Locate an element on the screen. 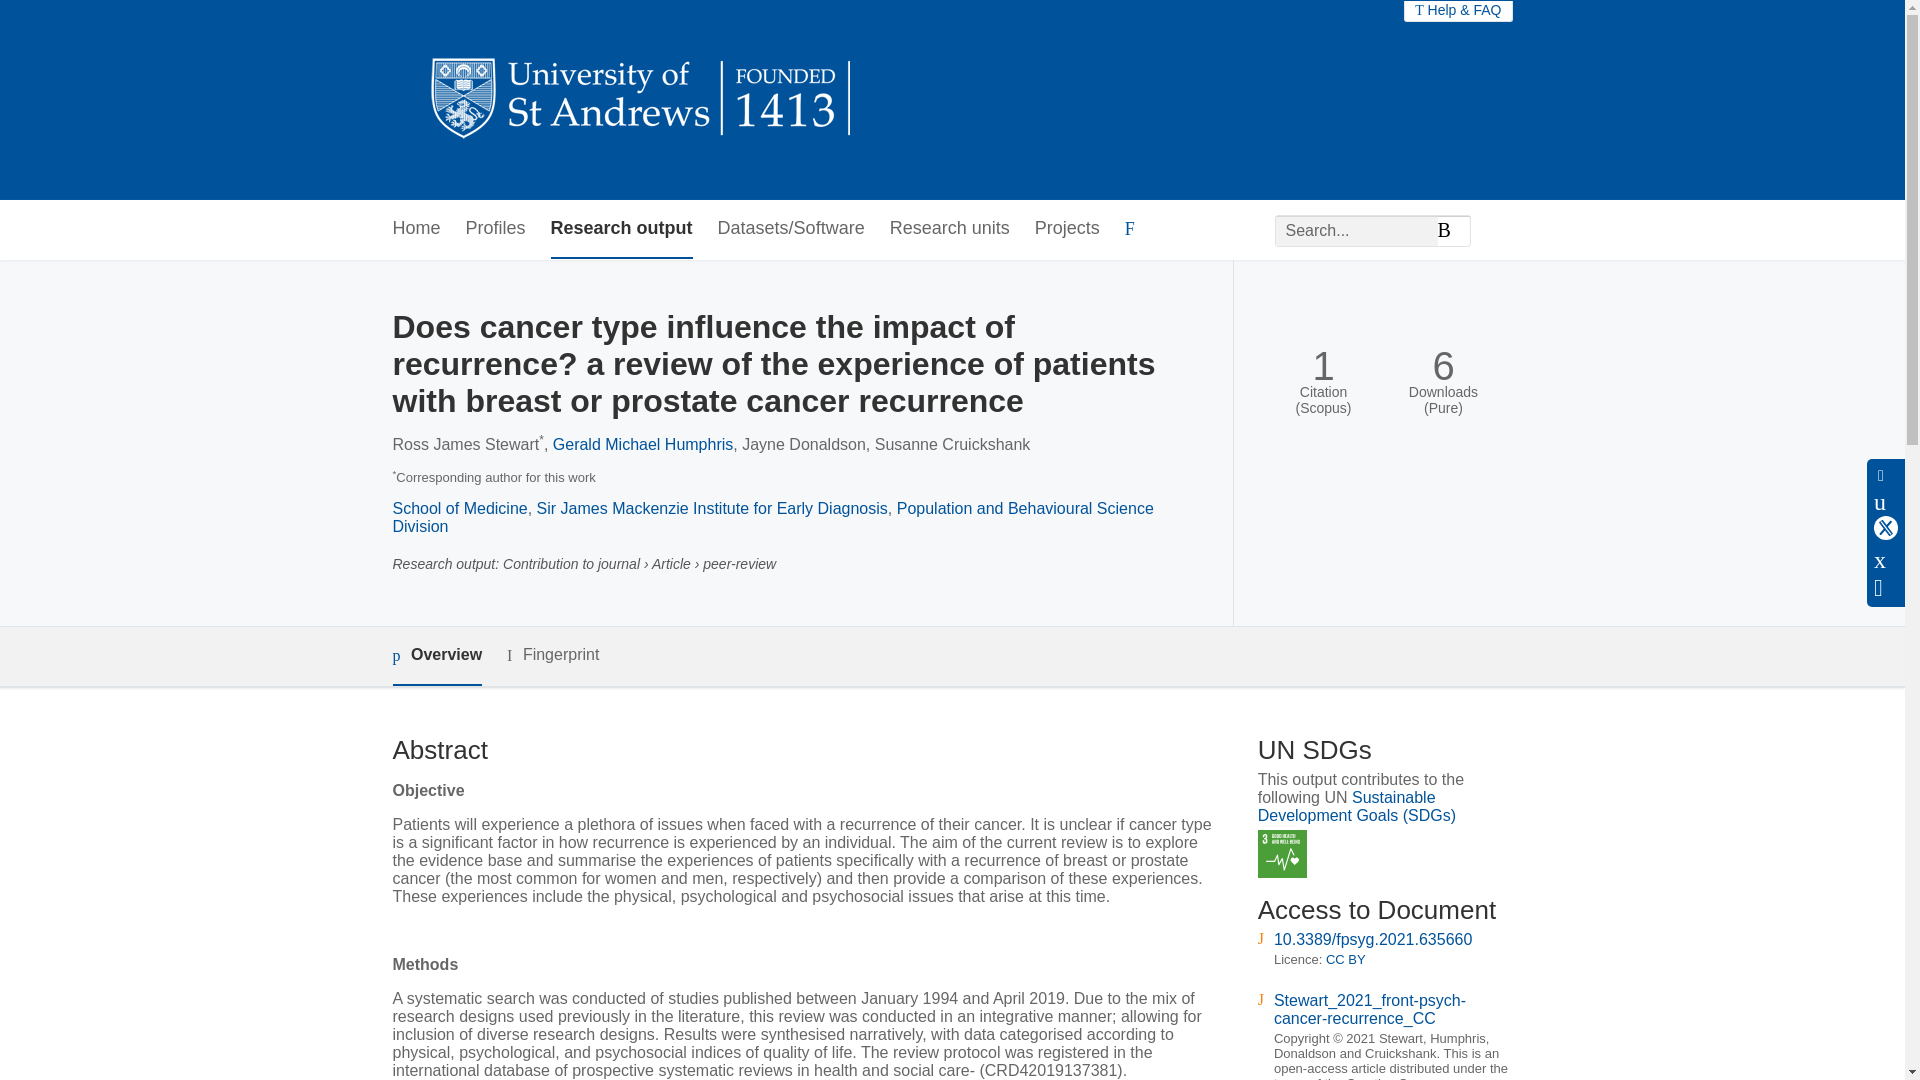  Profiles is located at coordinates (496, 229).